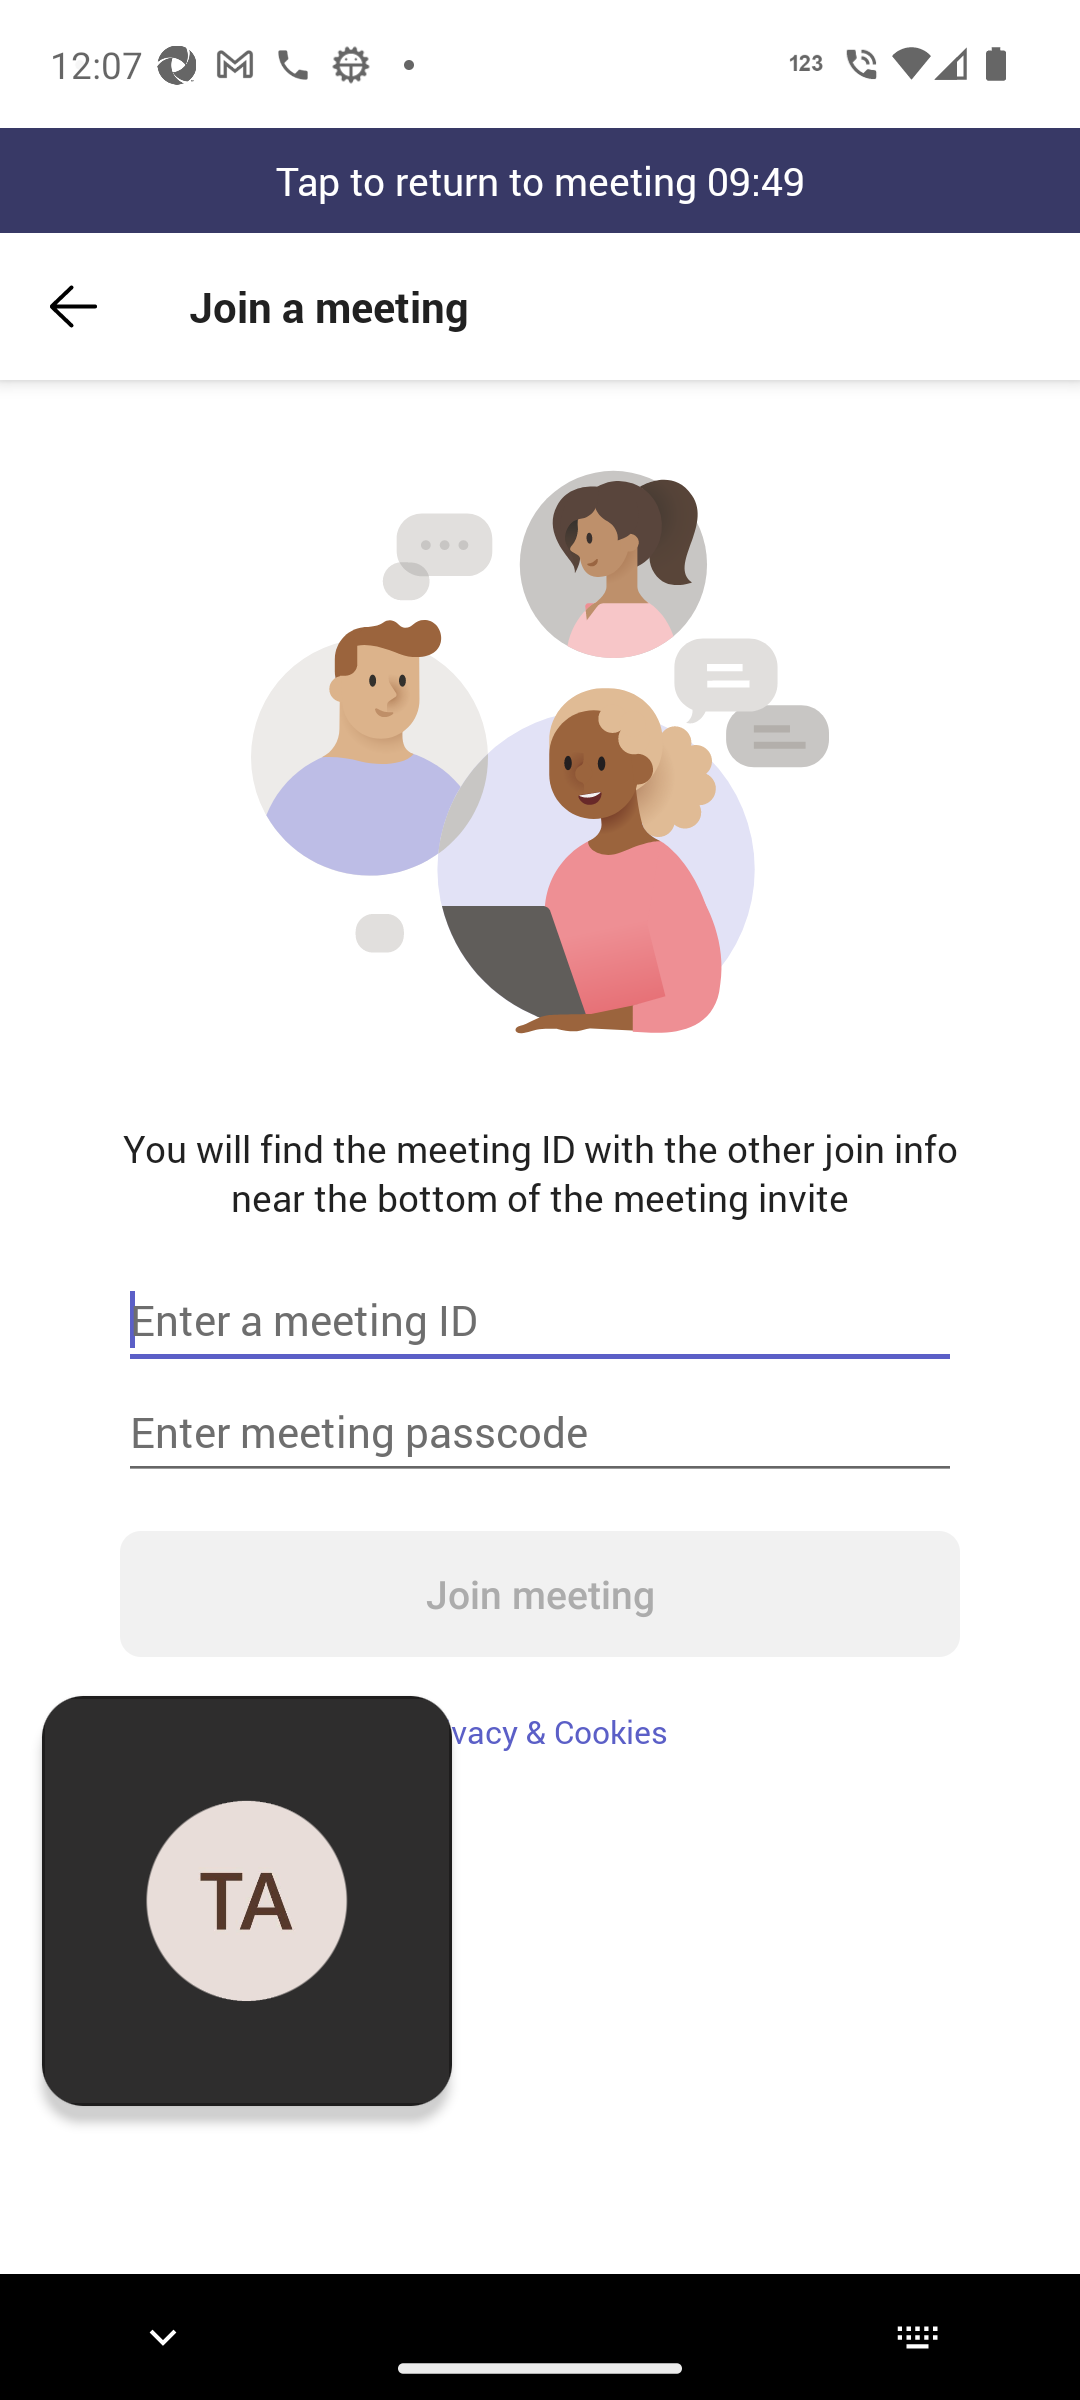 This screenshot has height=2400, width=1080. What do you see at coordinates (540, 1593) in the screenshot?
I see `Join meeting` at bounding box center [540, 1593].